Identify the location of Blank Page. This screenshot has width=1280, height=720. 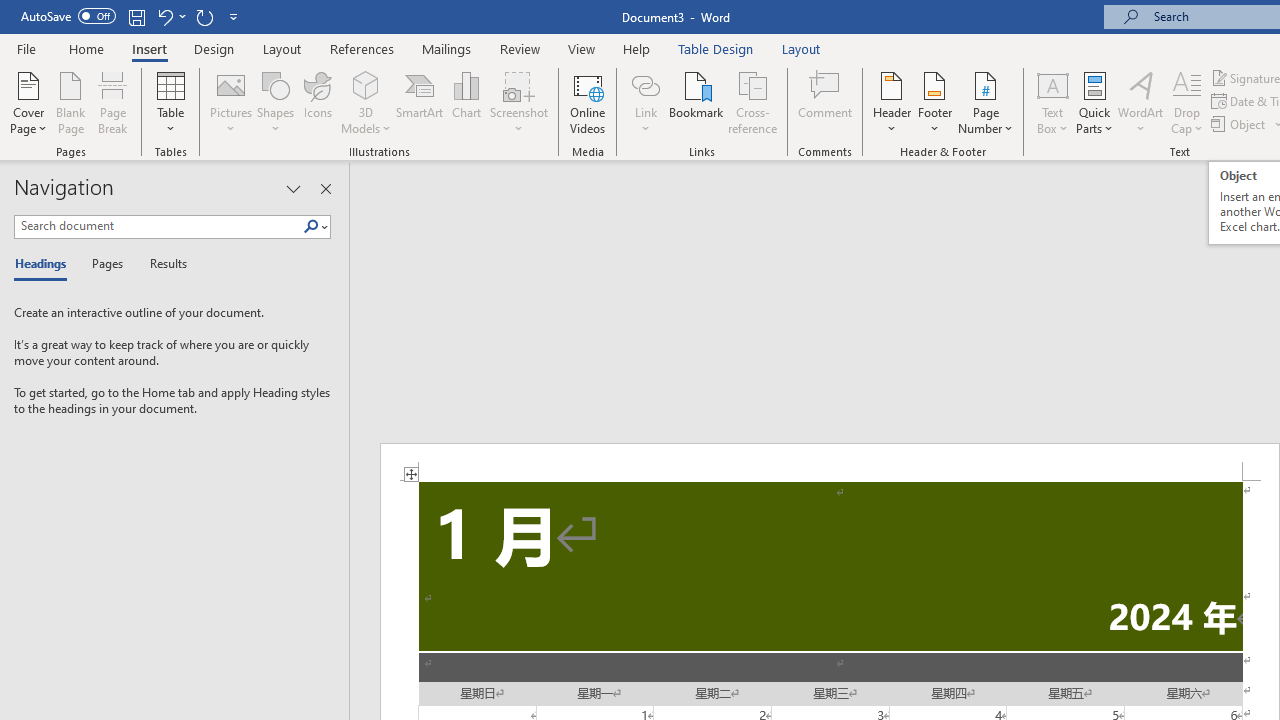
(70, 102).